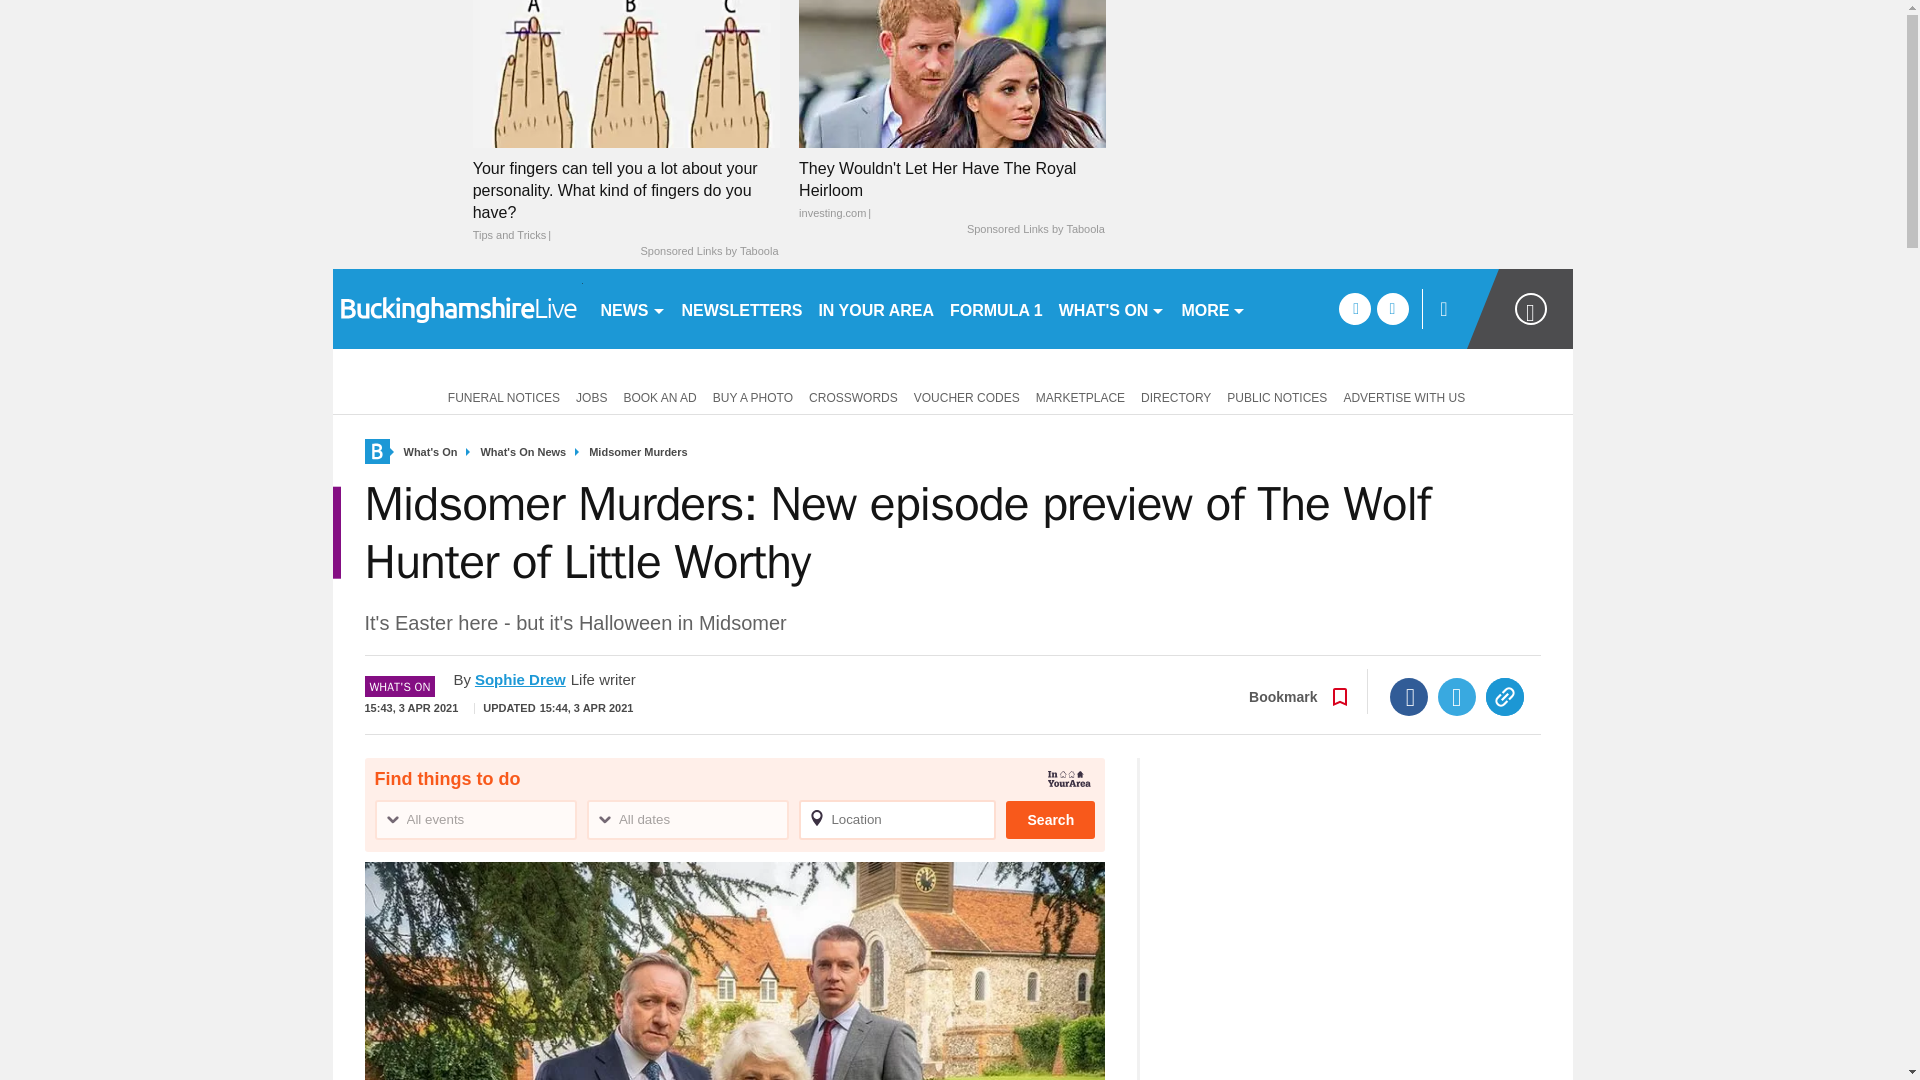 This screenshot has width=1920, height=1080. What do you see at coordinates (1213, 308) in the screenshot?
I see `MORE` at bounding box center [1213, 308].